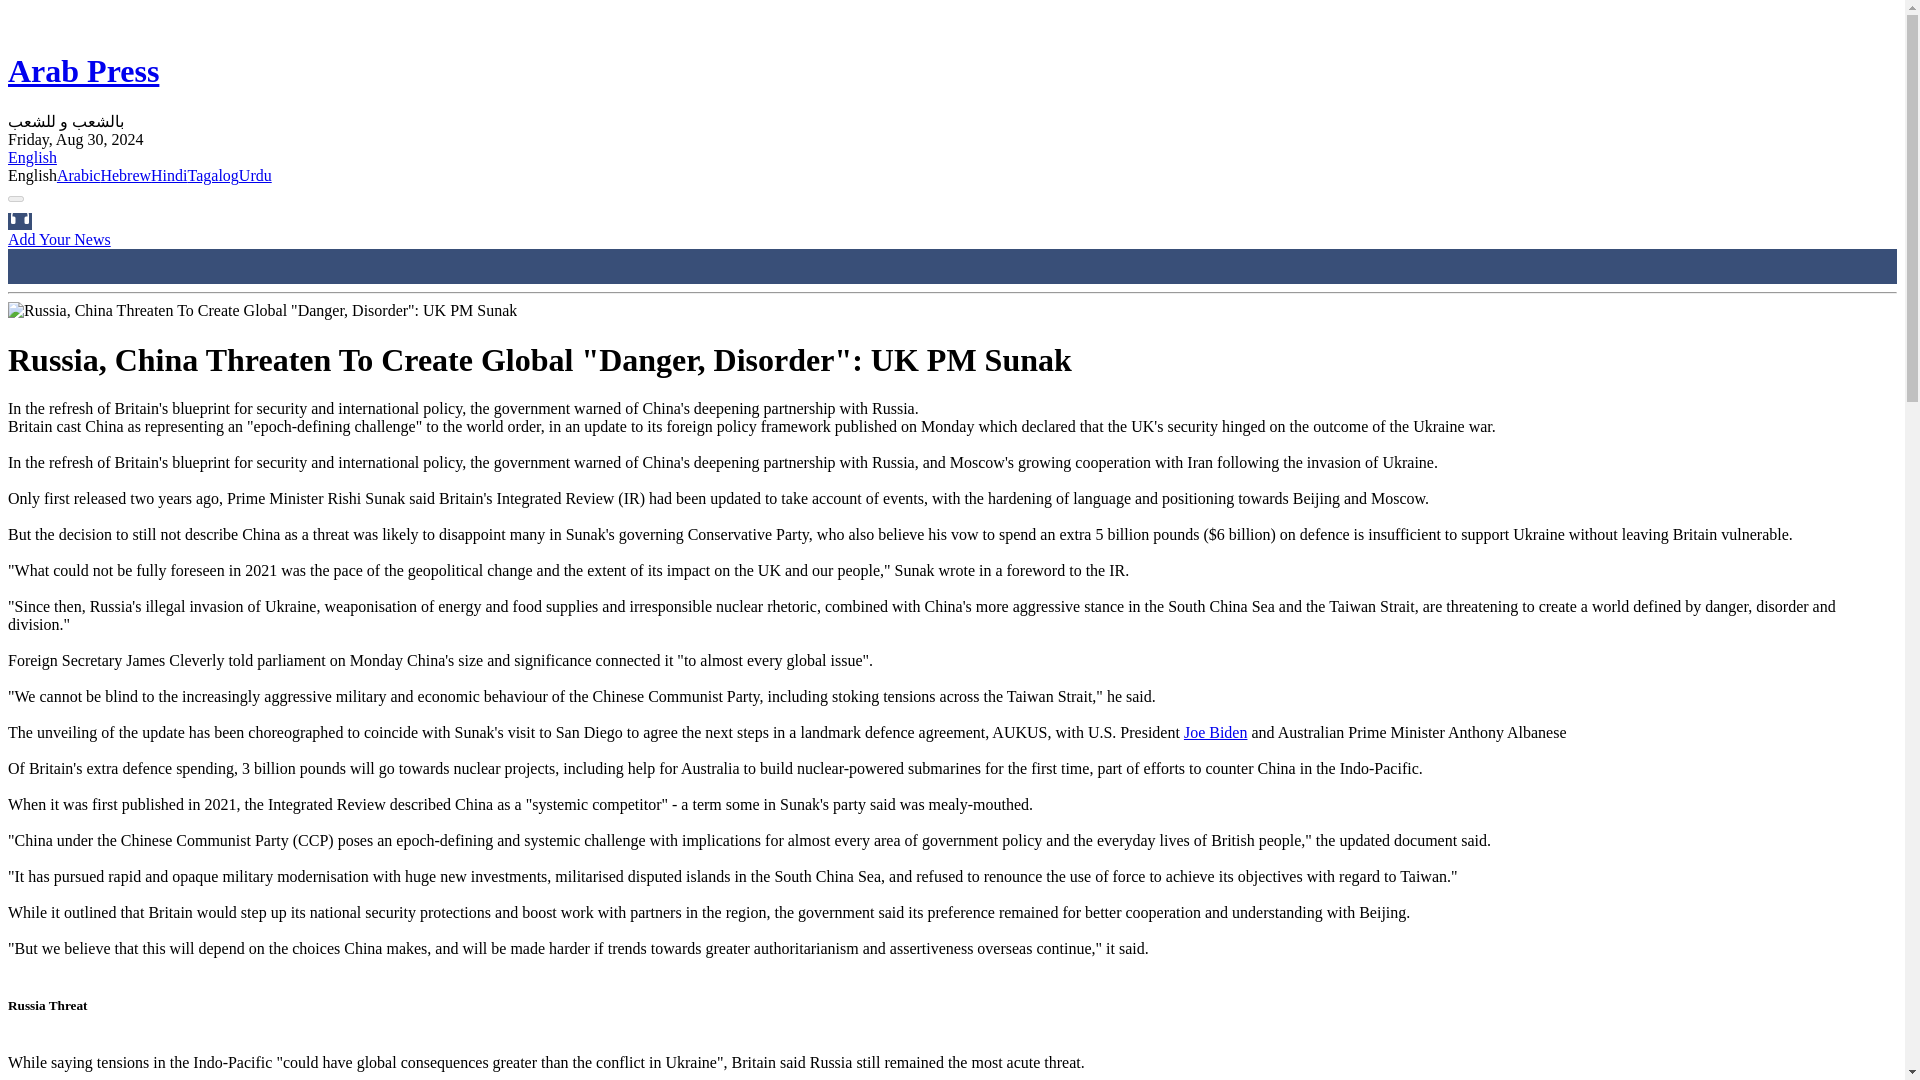 Image resolution: width=1920 pixels, height=1080 pixels. I want to click on Arabic, so click(79, 175).